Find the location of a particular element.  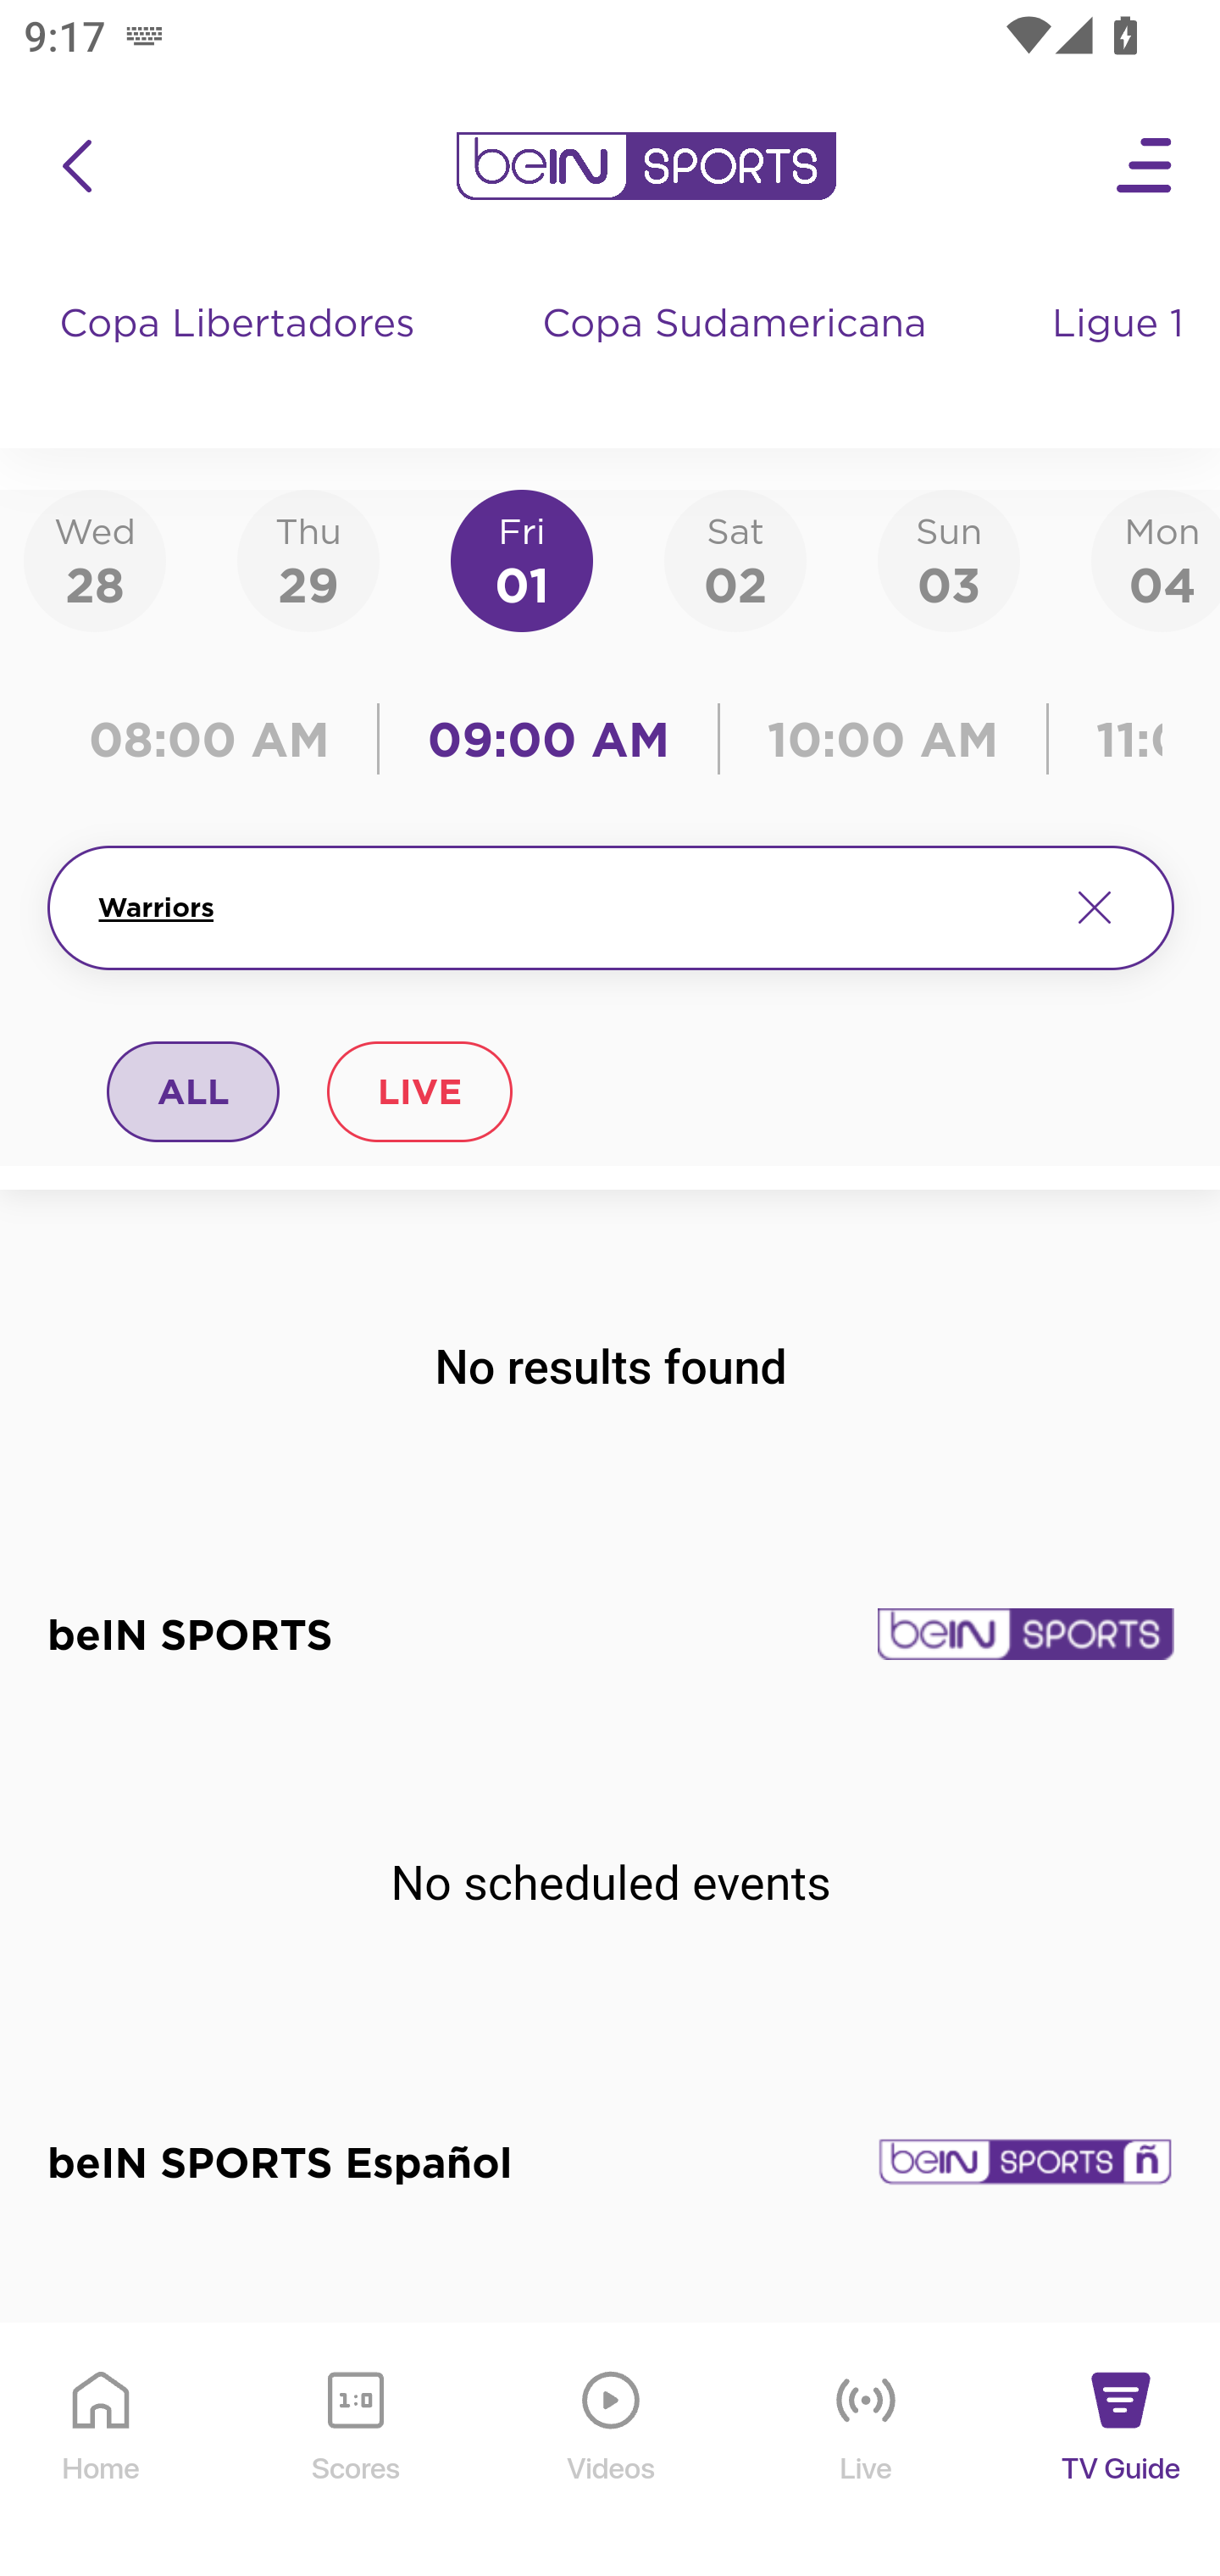

Thu29 is located at coordinates (308, 559).